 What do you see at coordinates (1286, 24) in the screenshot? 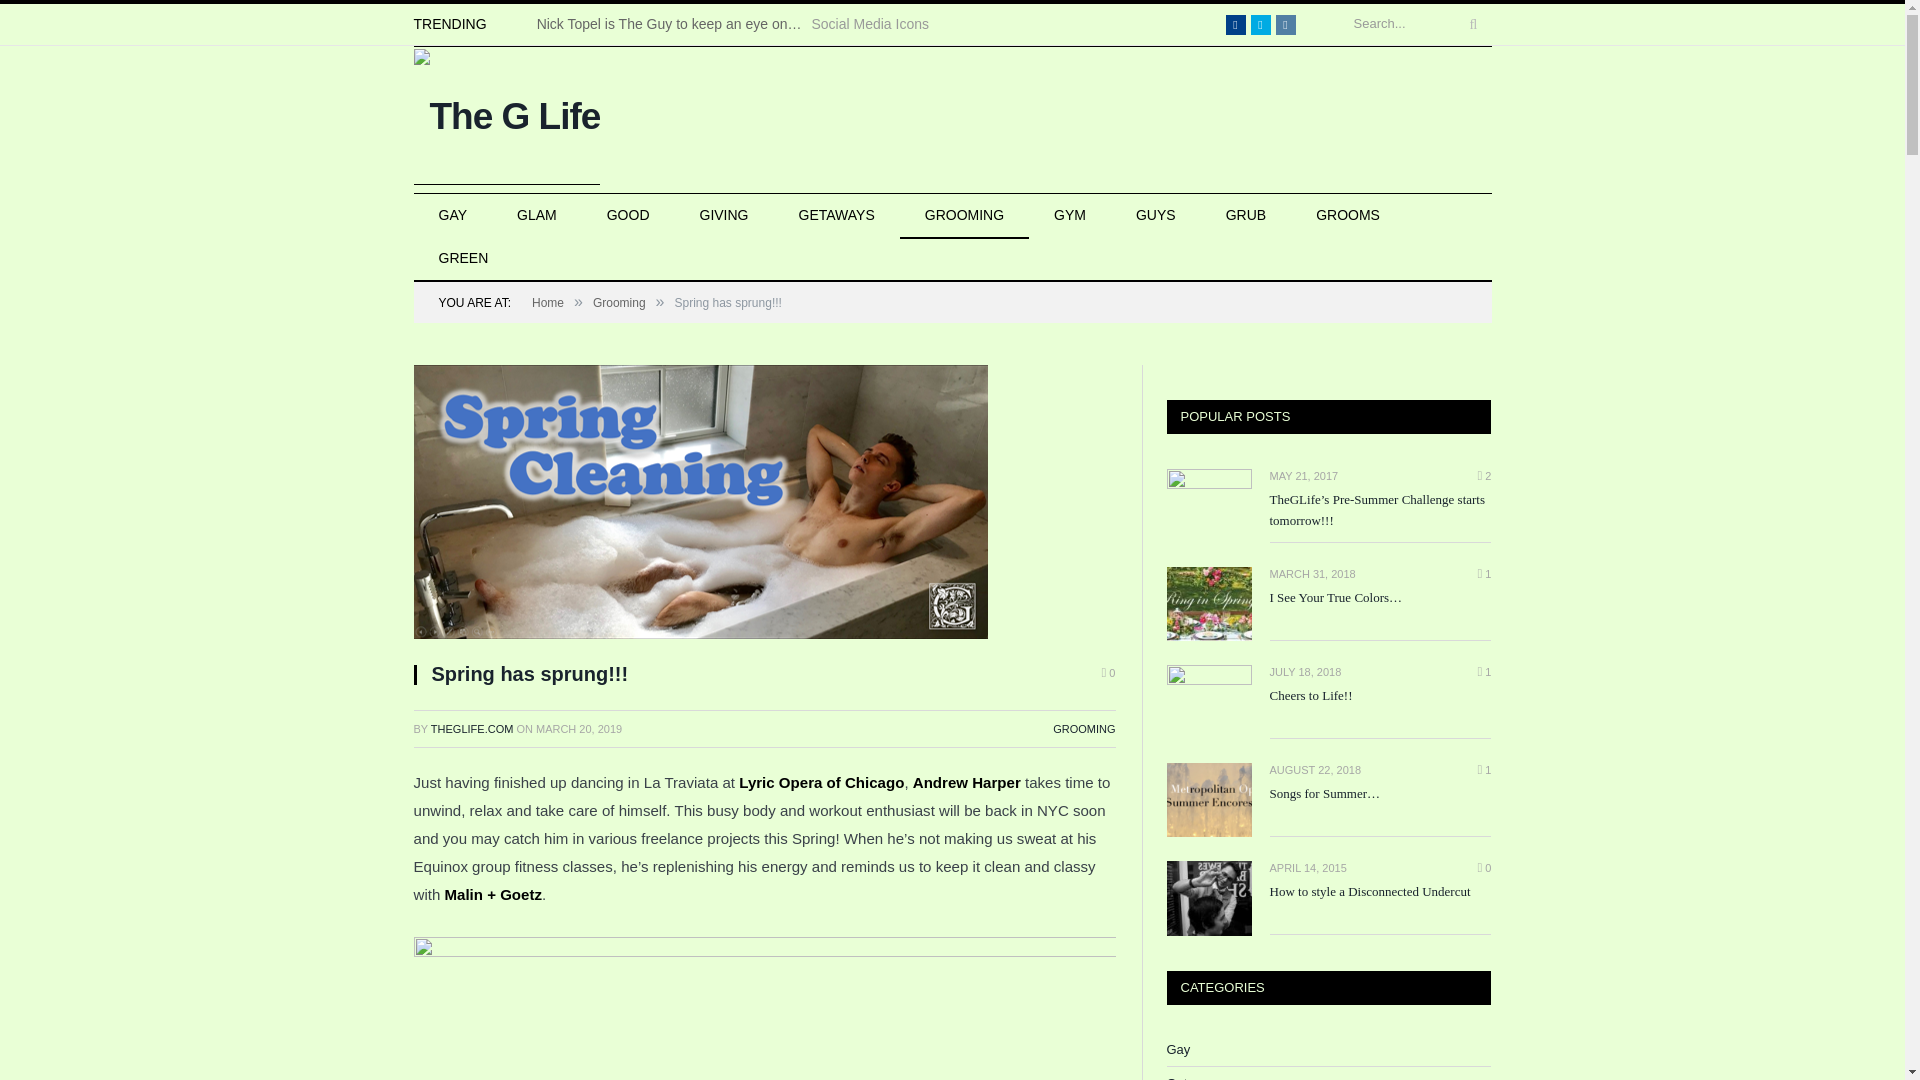
I see `instagram` at bounding box center [1286, 24].